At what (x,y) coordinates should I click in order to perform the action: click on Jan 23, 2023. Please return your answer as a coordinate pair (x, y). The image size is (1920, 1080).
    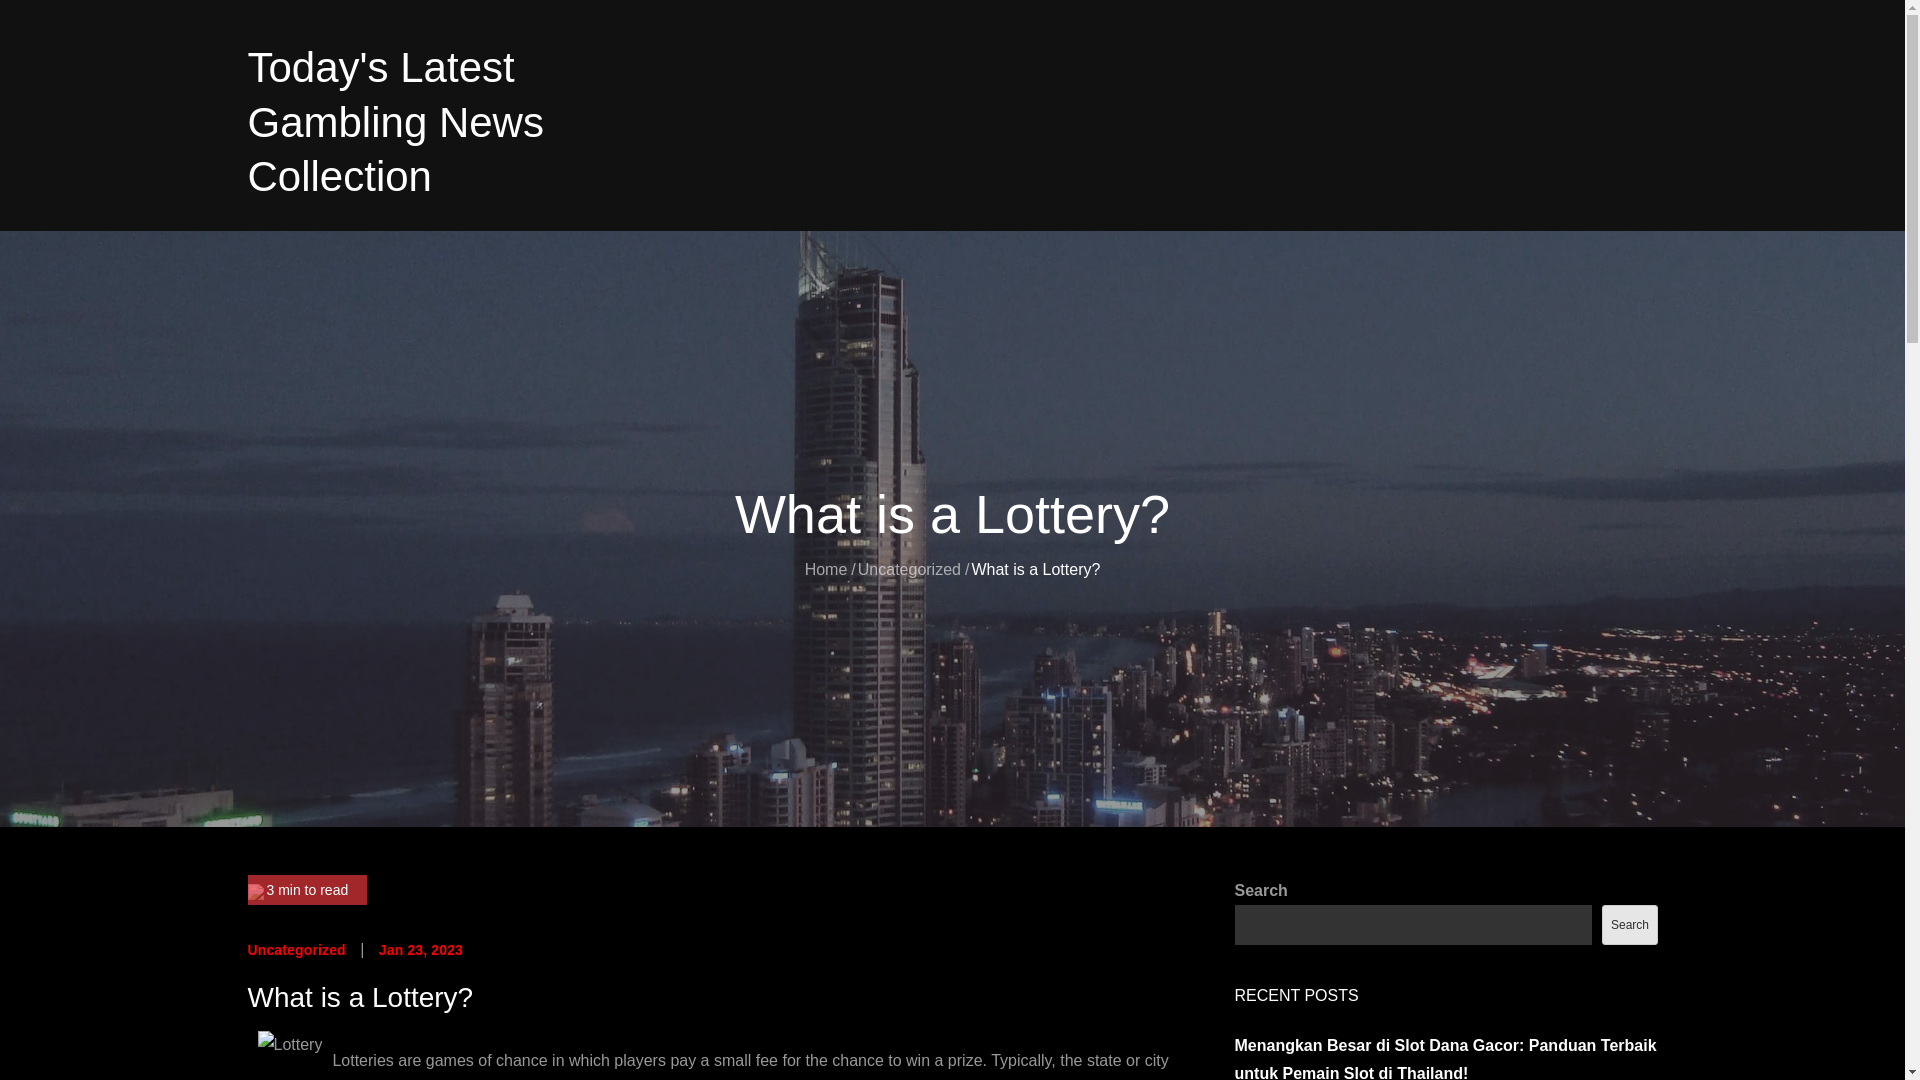
    Looking at the image, I should click on (420, 949).